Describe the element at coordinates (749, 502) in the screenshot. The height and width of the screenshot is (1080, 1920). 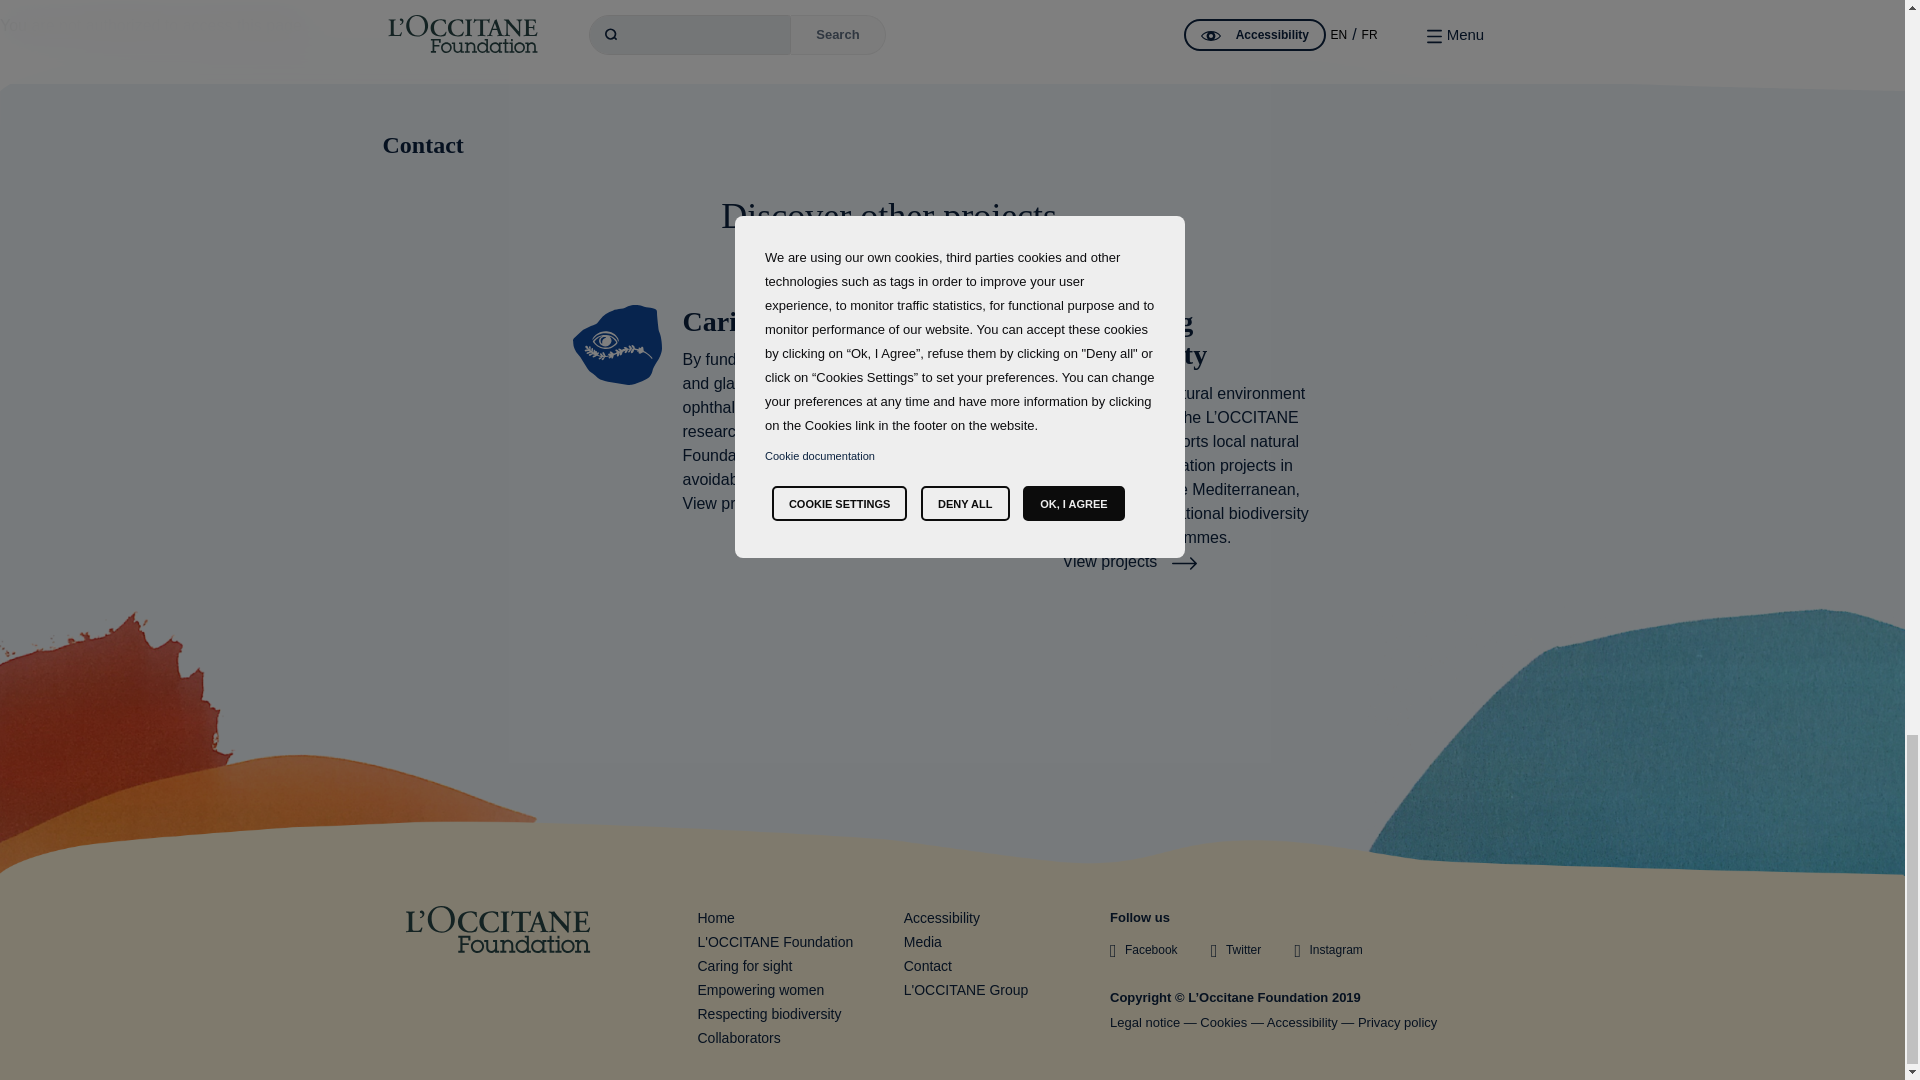
I see `View projects` at that location.